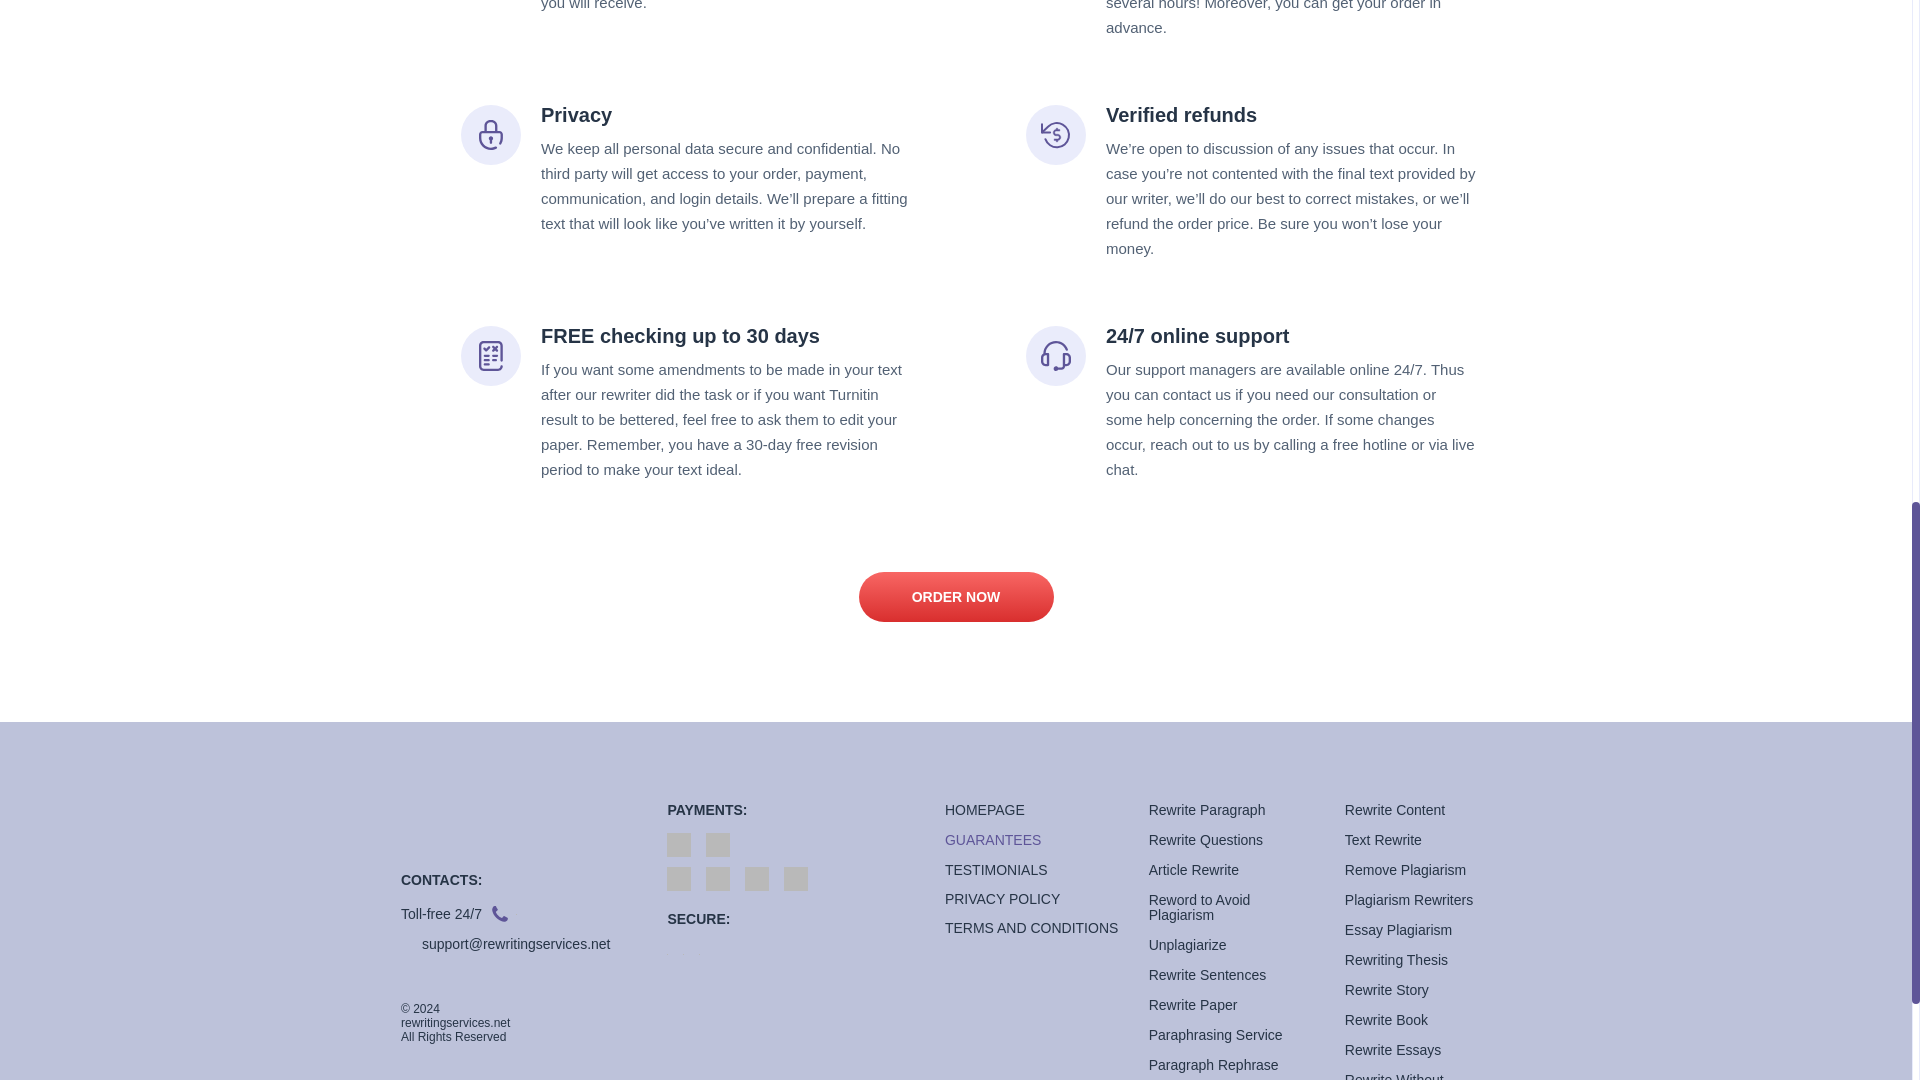  What do you see at coordinates (996, 870) in the screenshot?
I see `TESTIMONIALS` at bounding box center [996, 870].